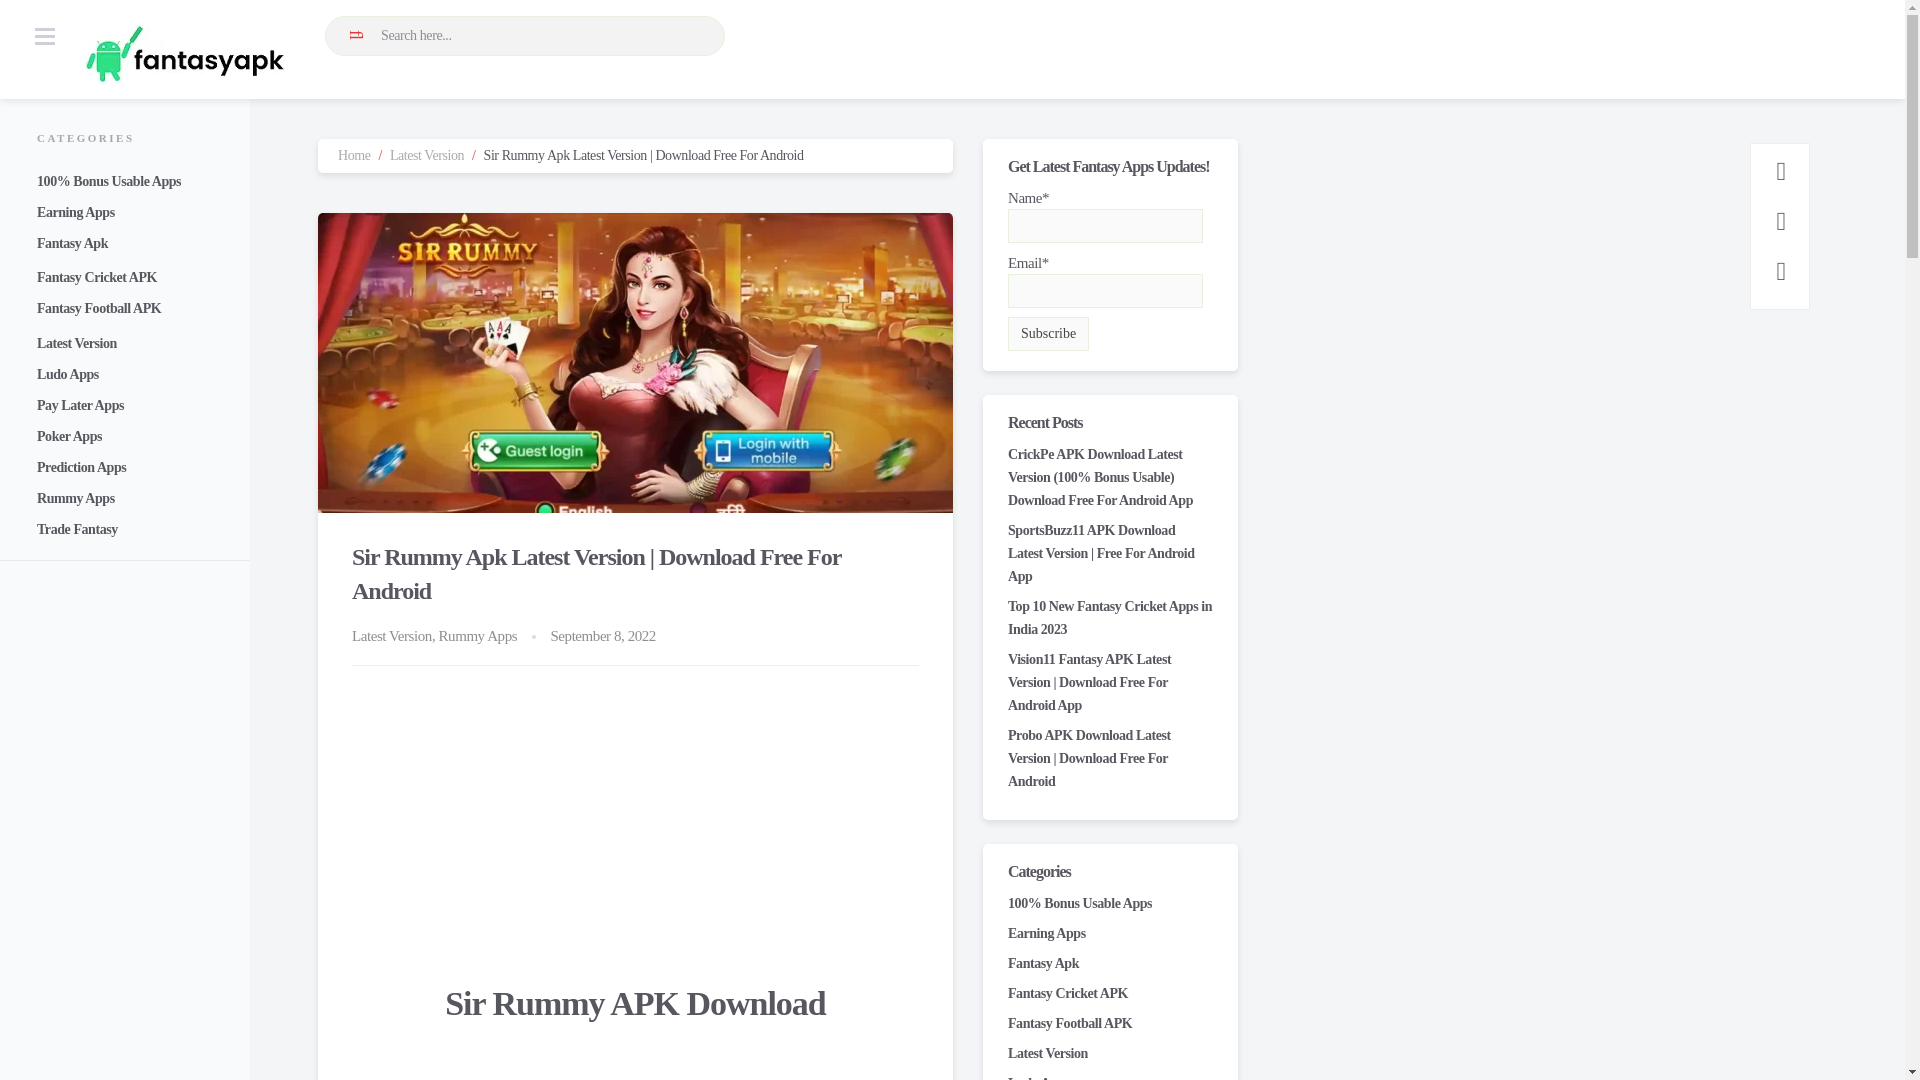 The image size is (1920, 1080). I want to click on Poker Apps, so click(68, 436).